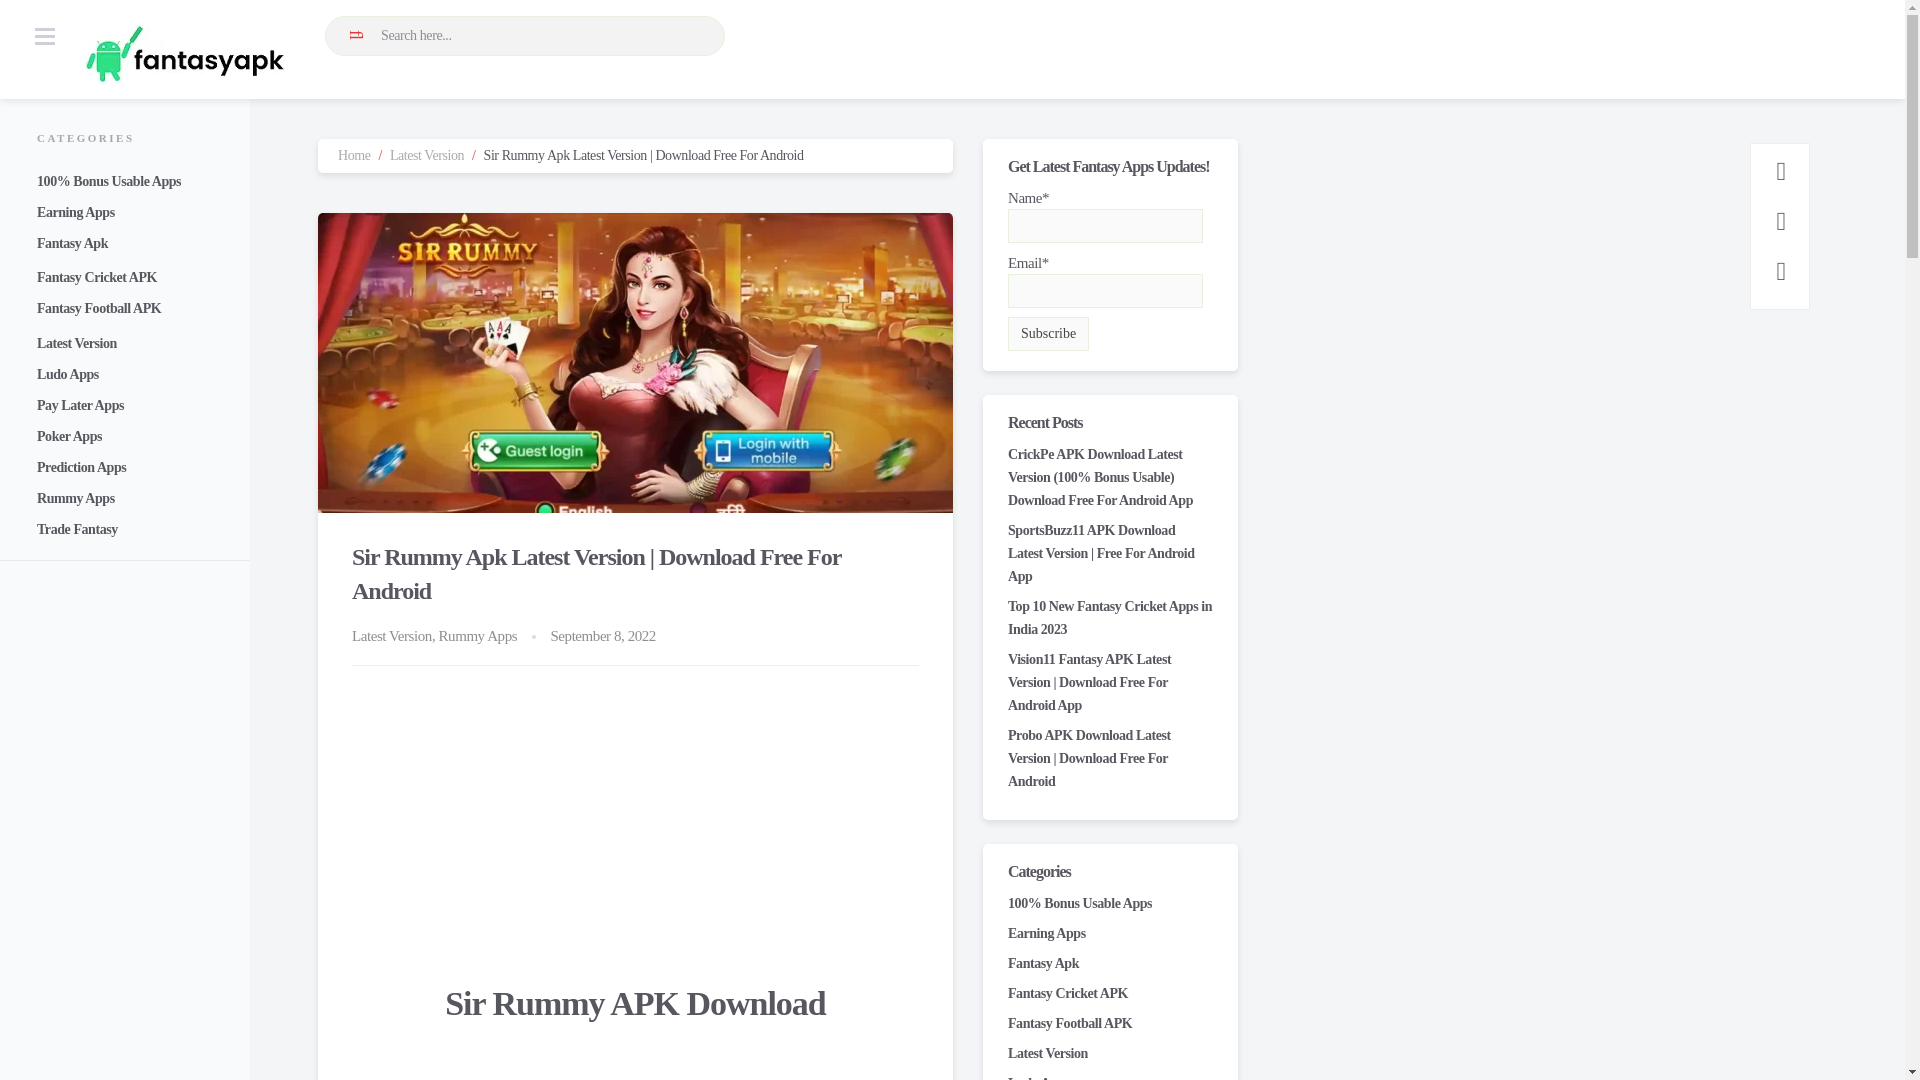 The image size is (1920, 1080). I want to click on Poker Apps, so click(68, 436).